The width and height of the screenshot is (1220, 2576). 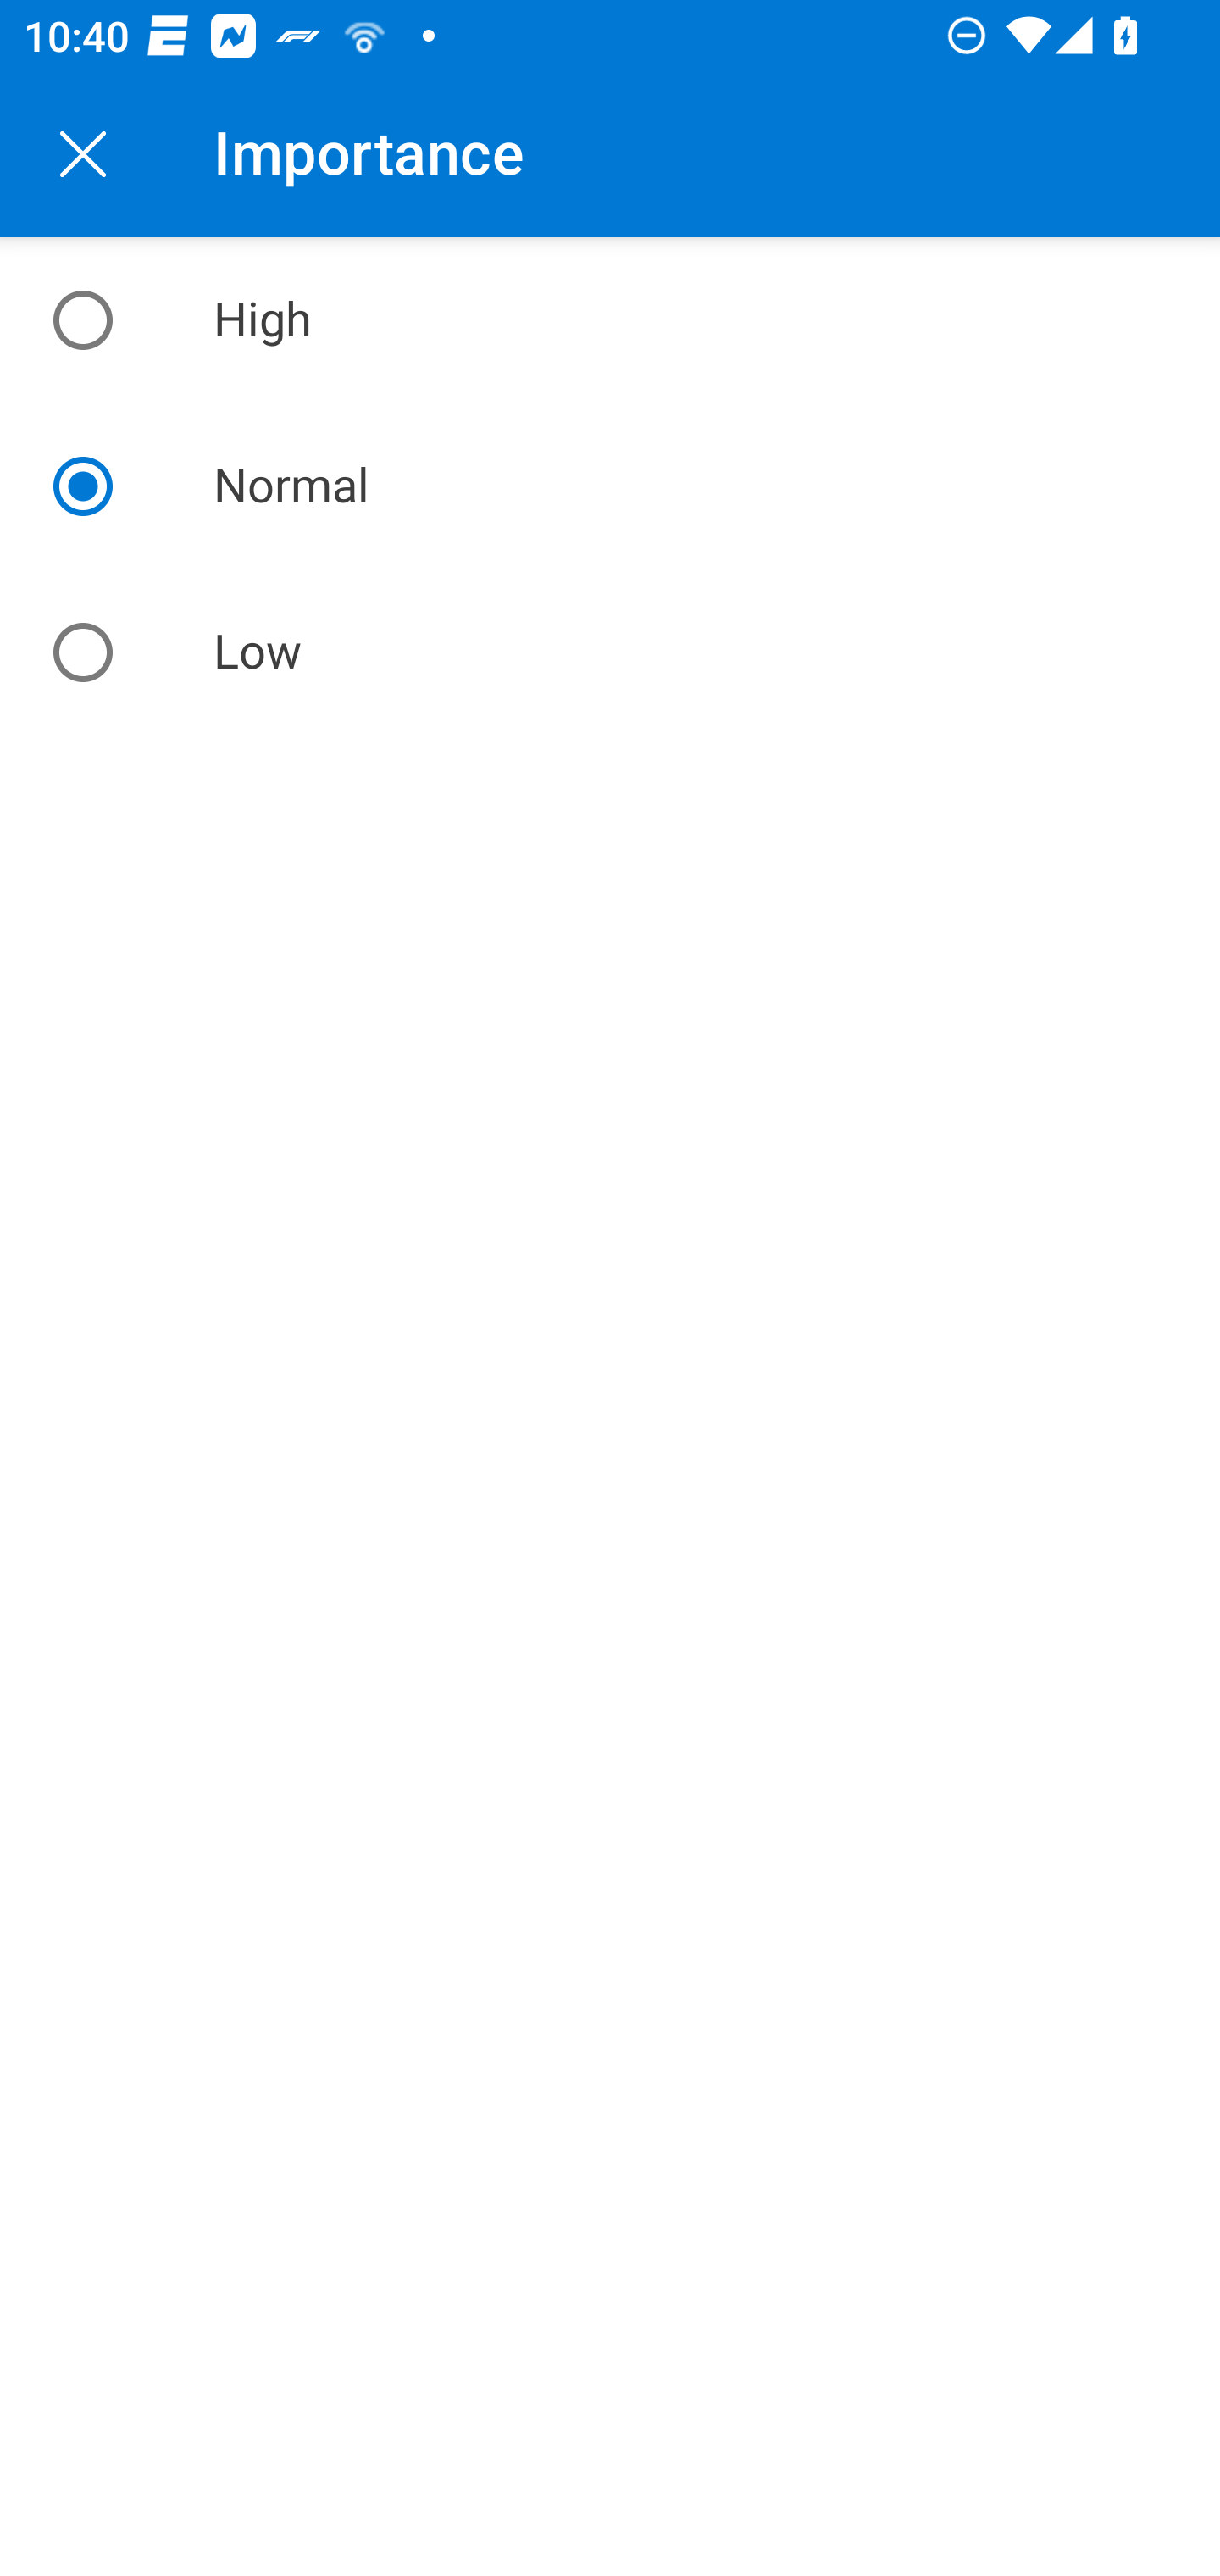 What do you see at coordinates (610, 320) in the screenshot?
I see `High` at bounding box center [610, 320].